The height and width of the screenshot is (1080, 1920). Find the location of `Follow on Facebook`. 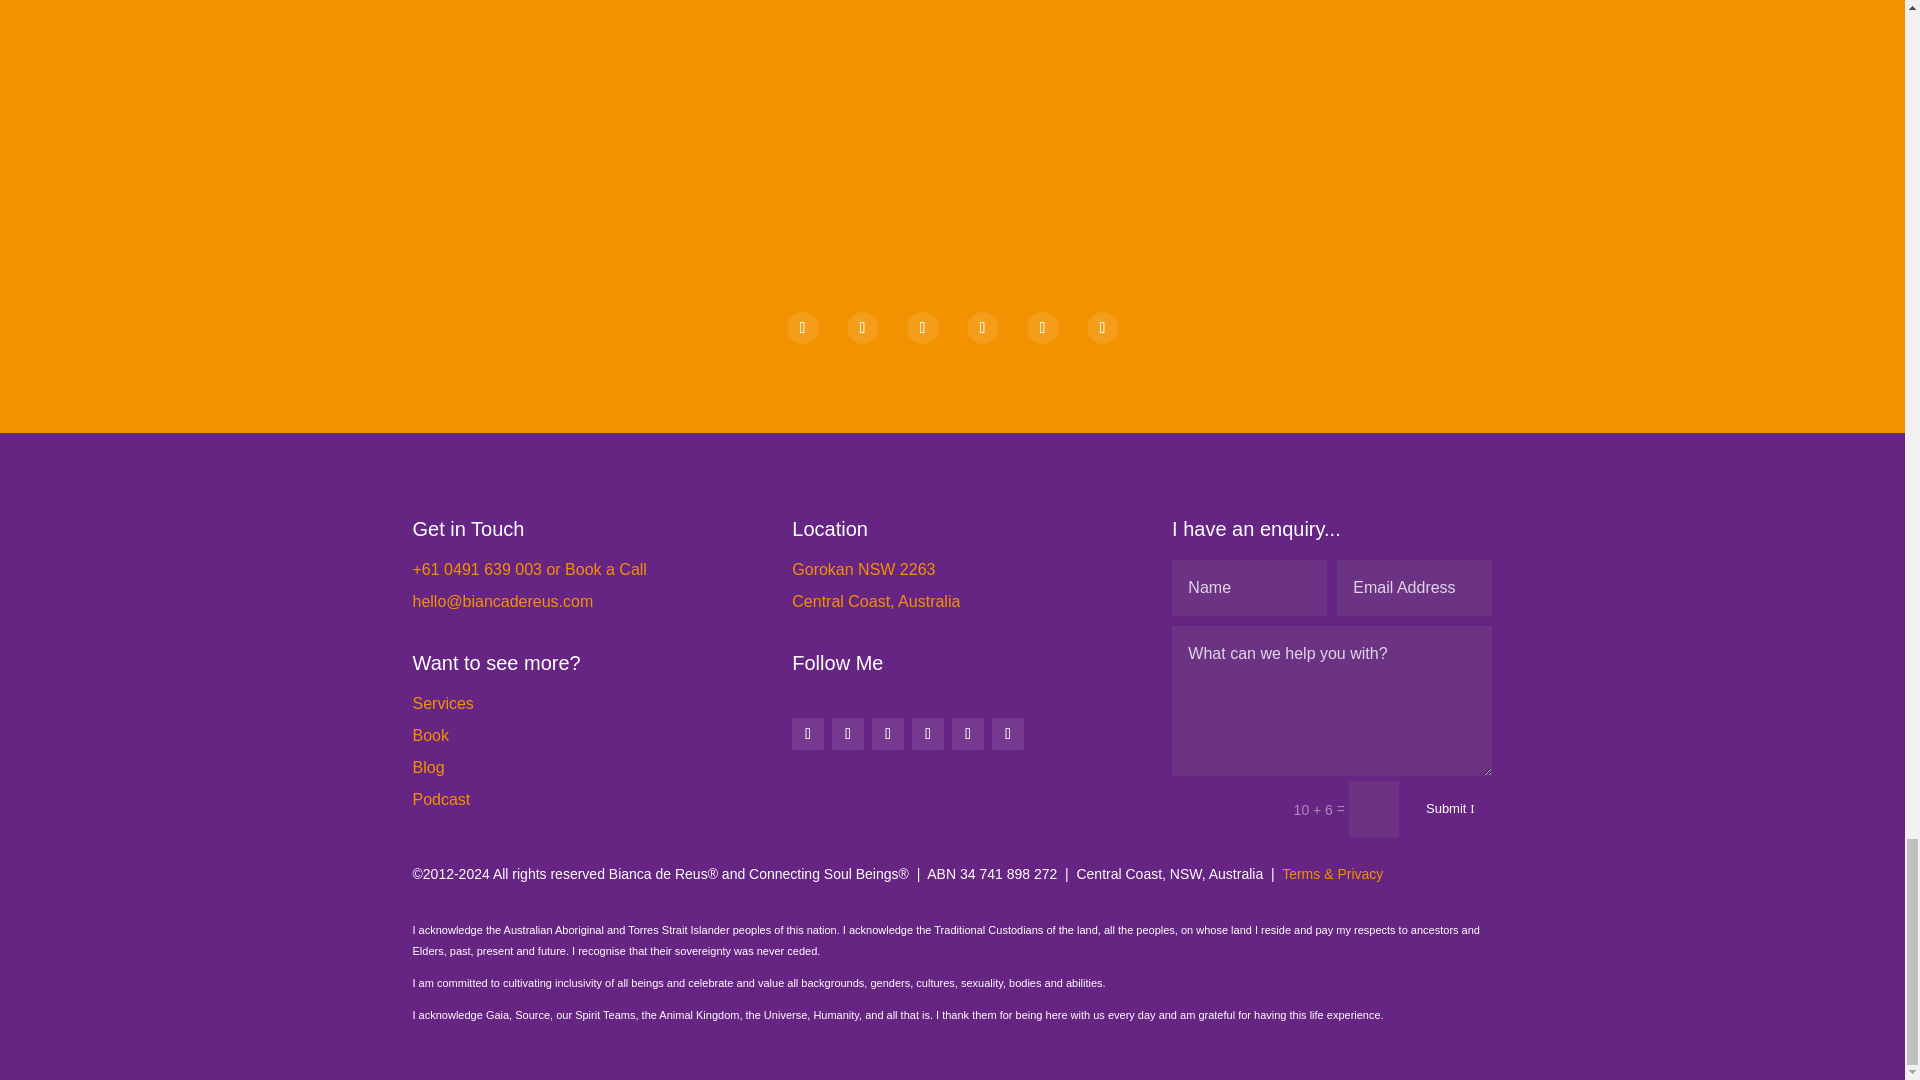

Follow on Facebook is located at coordinates (862, 328).